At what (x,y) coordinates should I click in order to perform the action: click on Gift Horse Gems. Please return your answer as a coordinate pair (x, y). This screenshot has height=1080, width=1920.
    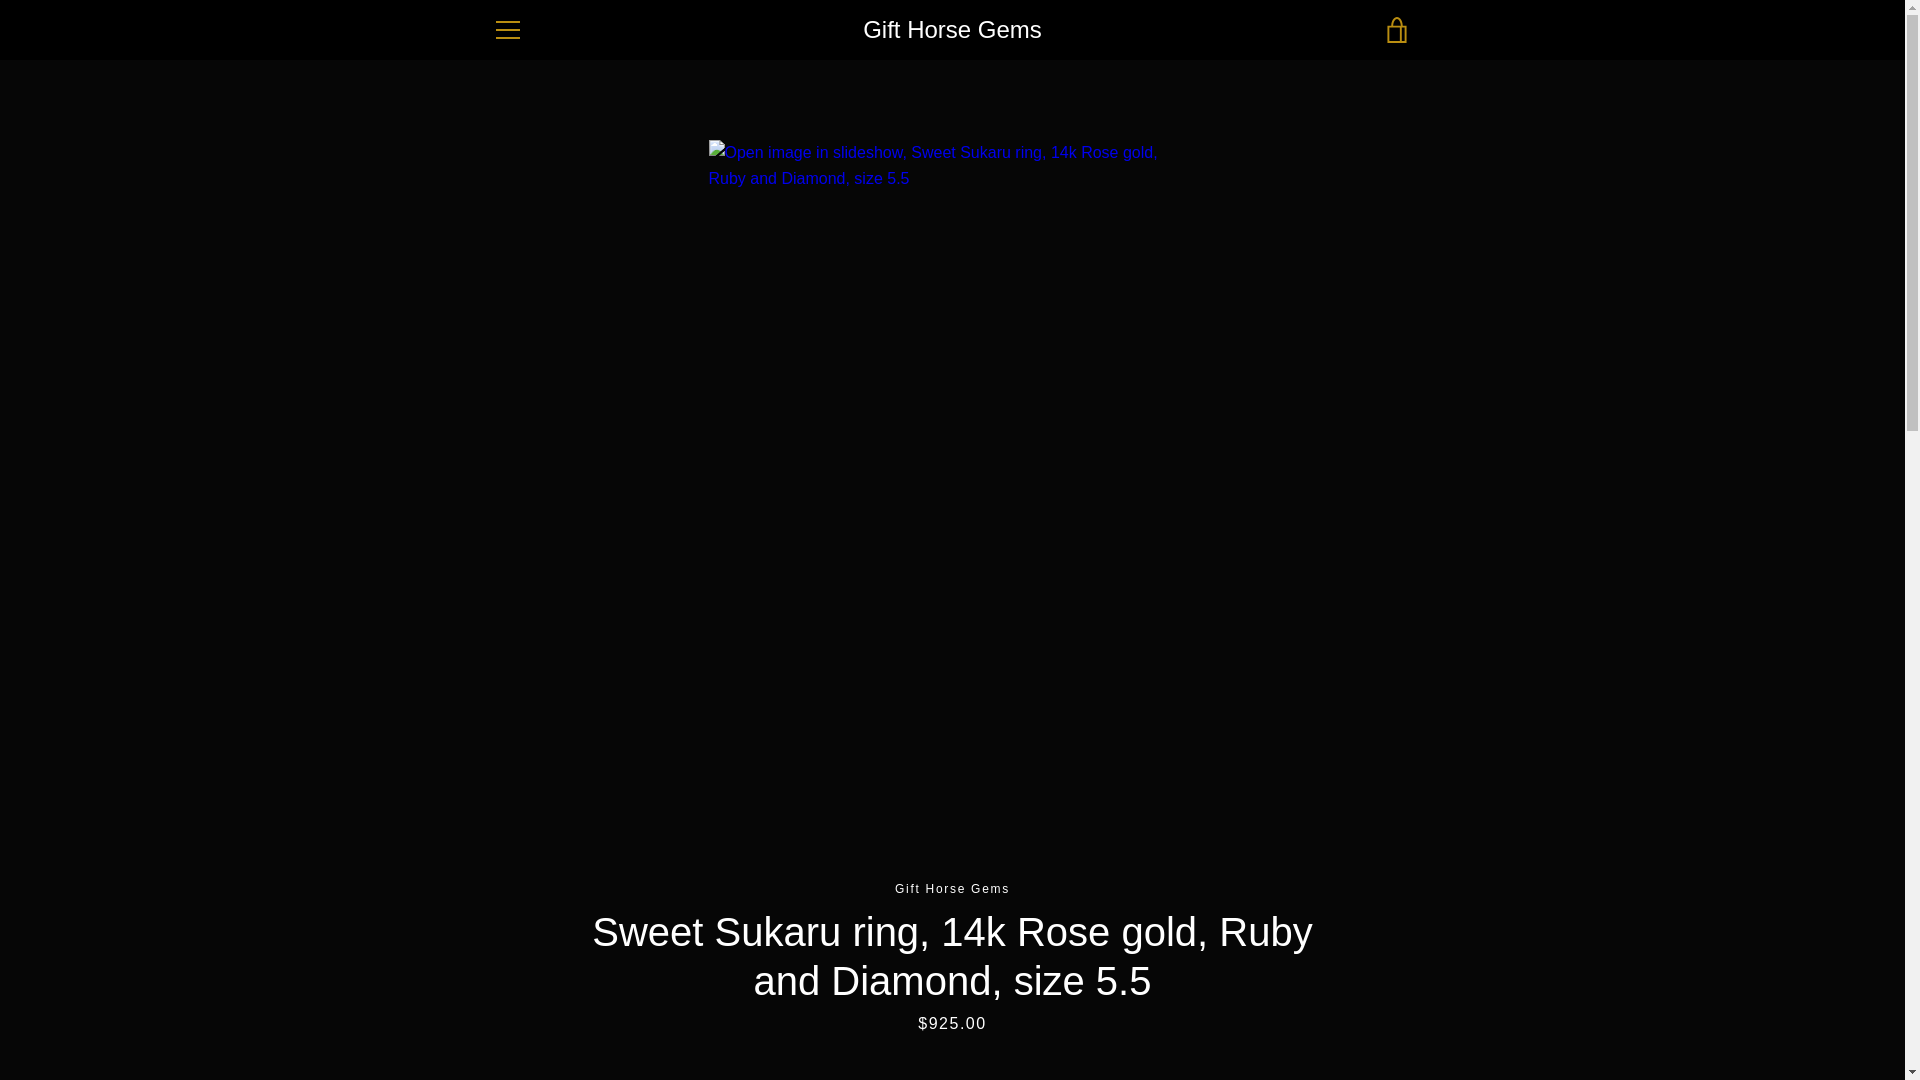
    Looking at the image, I should click on (1282, 1000).